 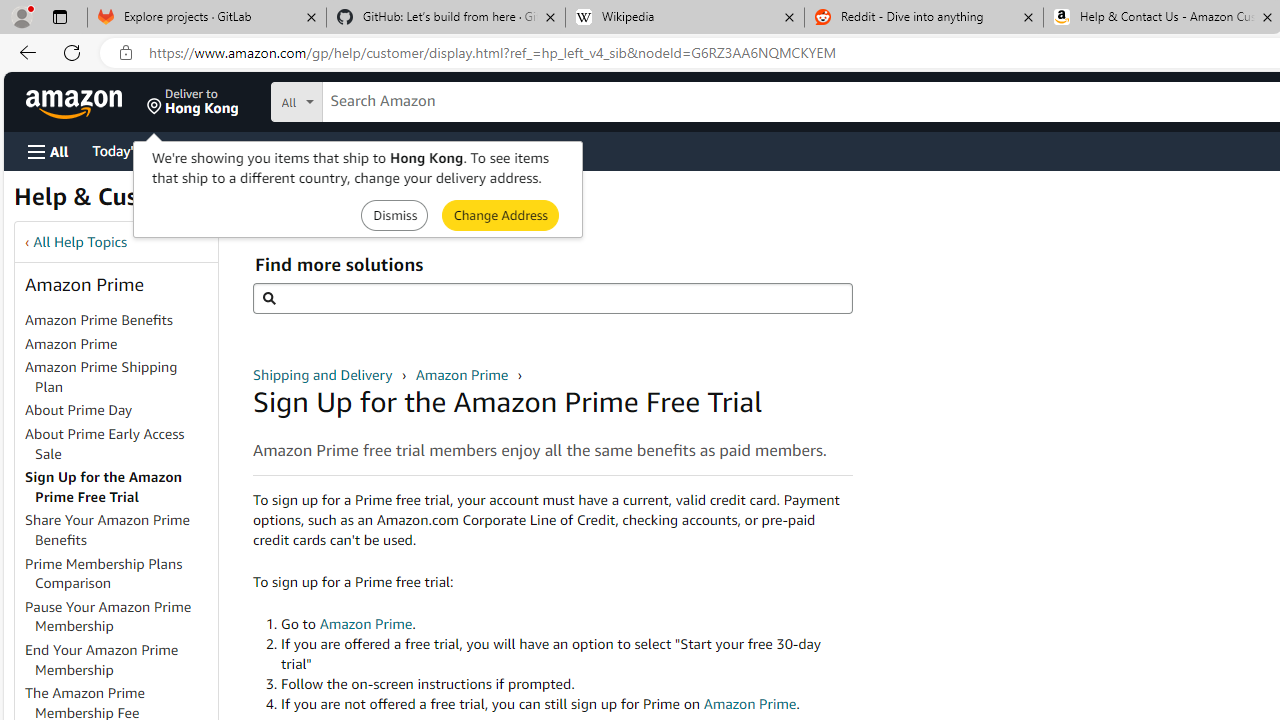 What do you see at coordinates (120, 488) in the screenshot?
I see `Sign Up for the Amazon Prime Free Trial` at bounding box center [120, 488].